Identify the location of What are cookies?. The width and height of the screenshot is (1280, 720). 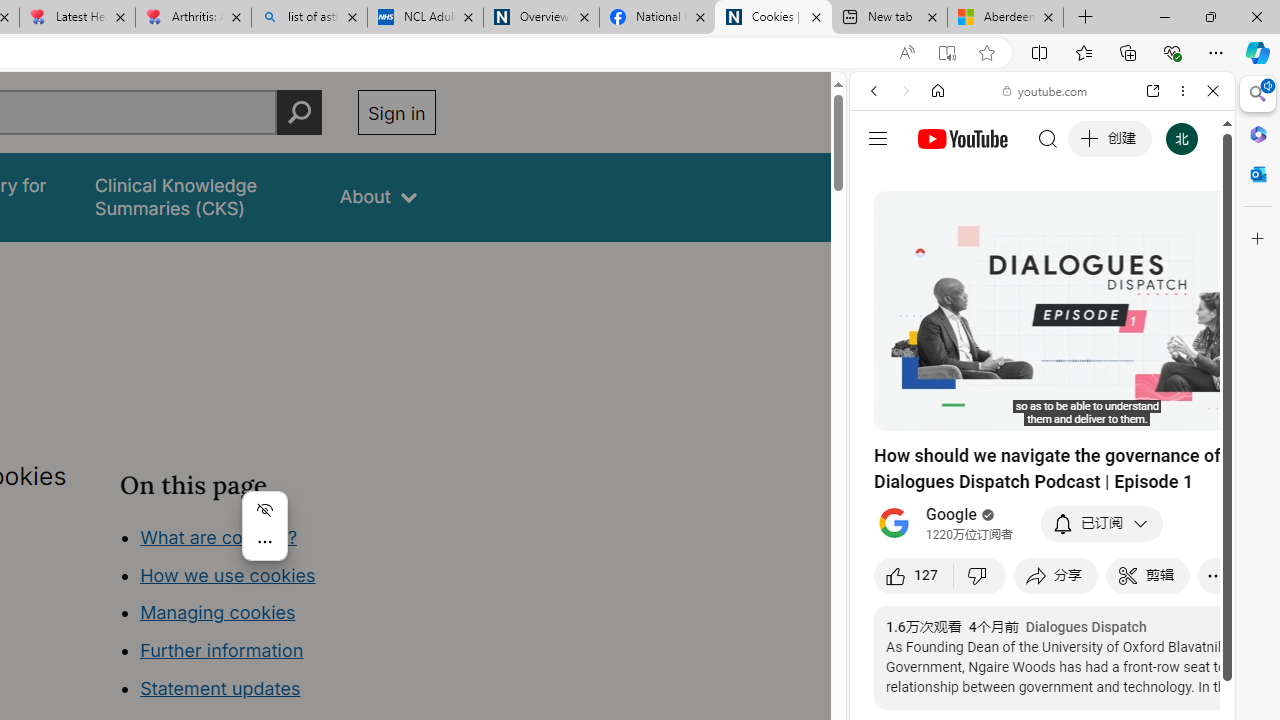
(218, 536).